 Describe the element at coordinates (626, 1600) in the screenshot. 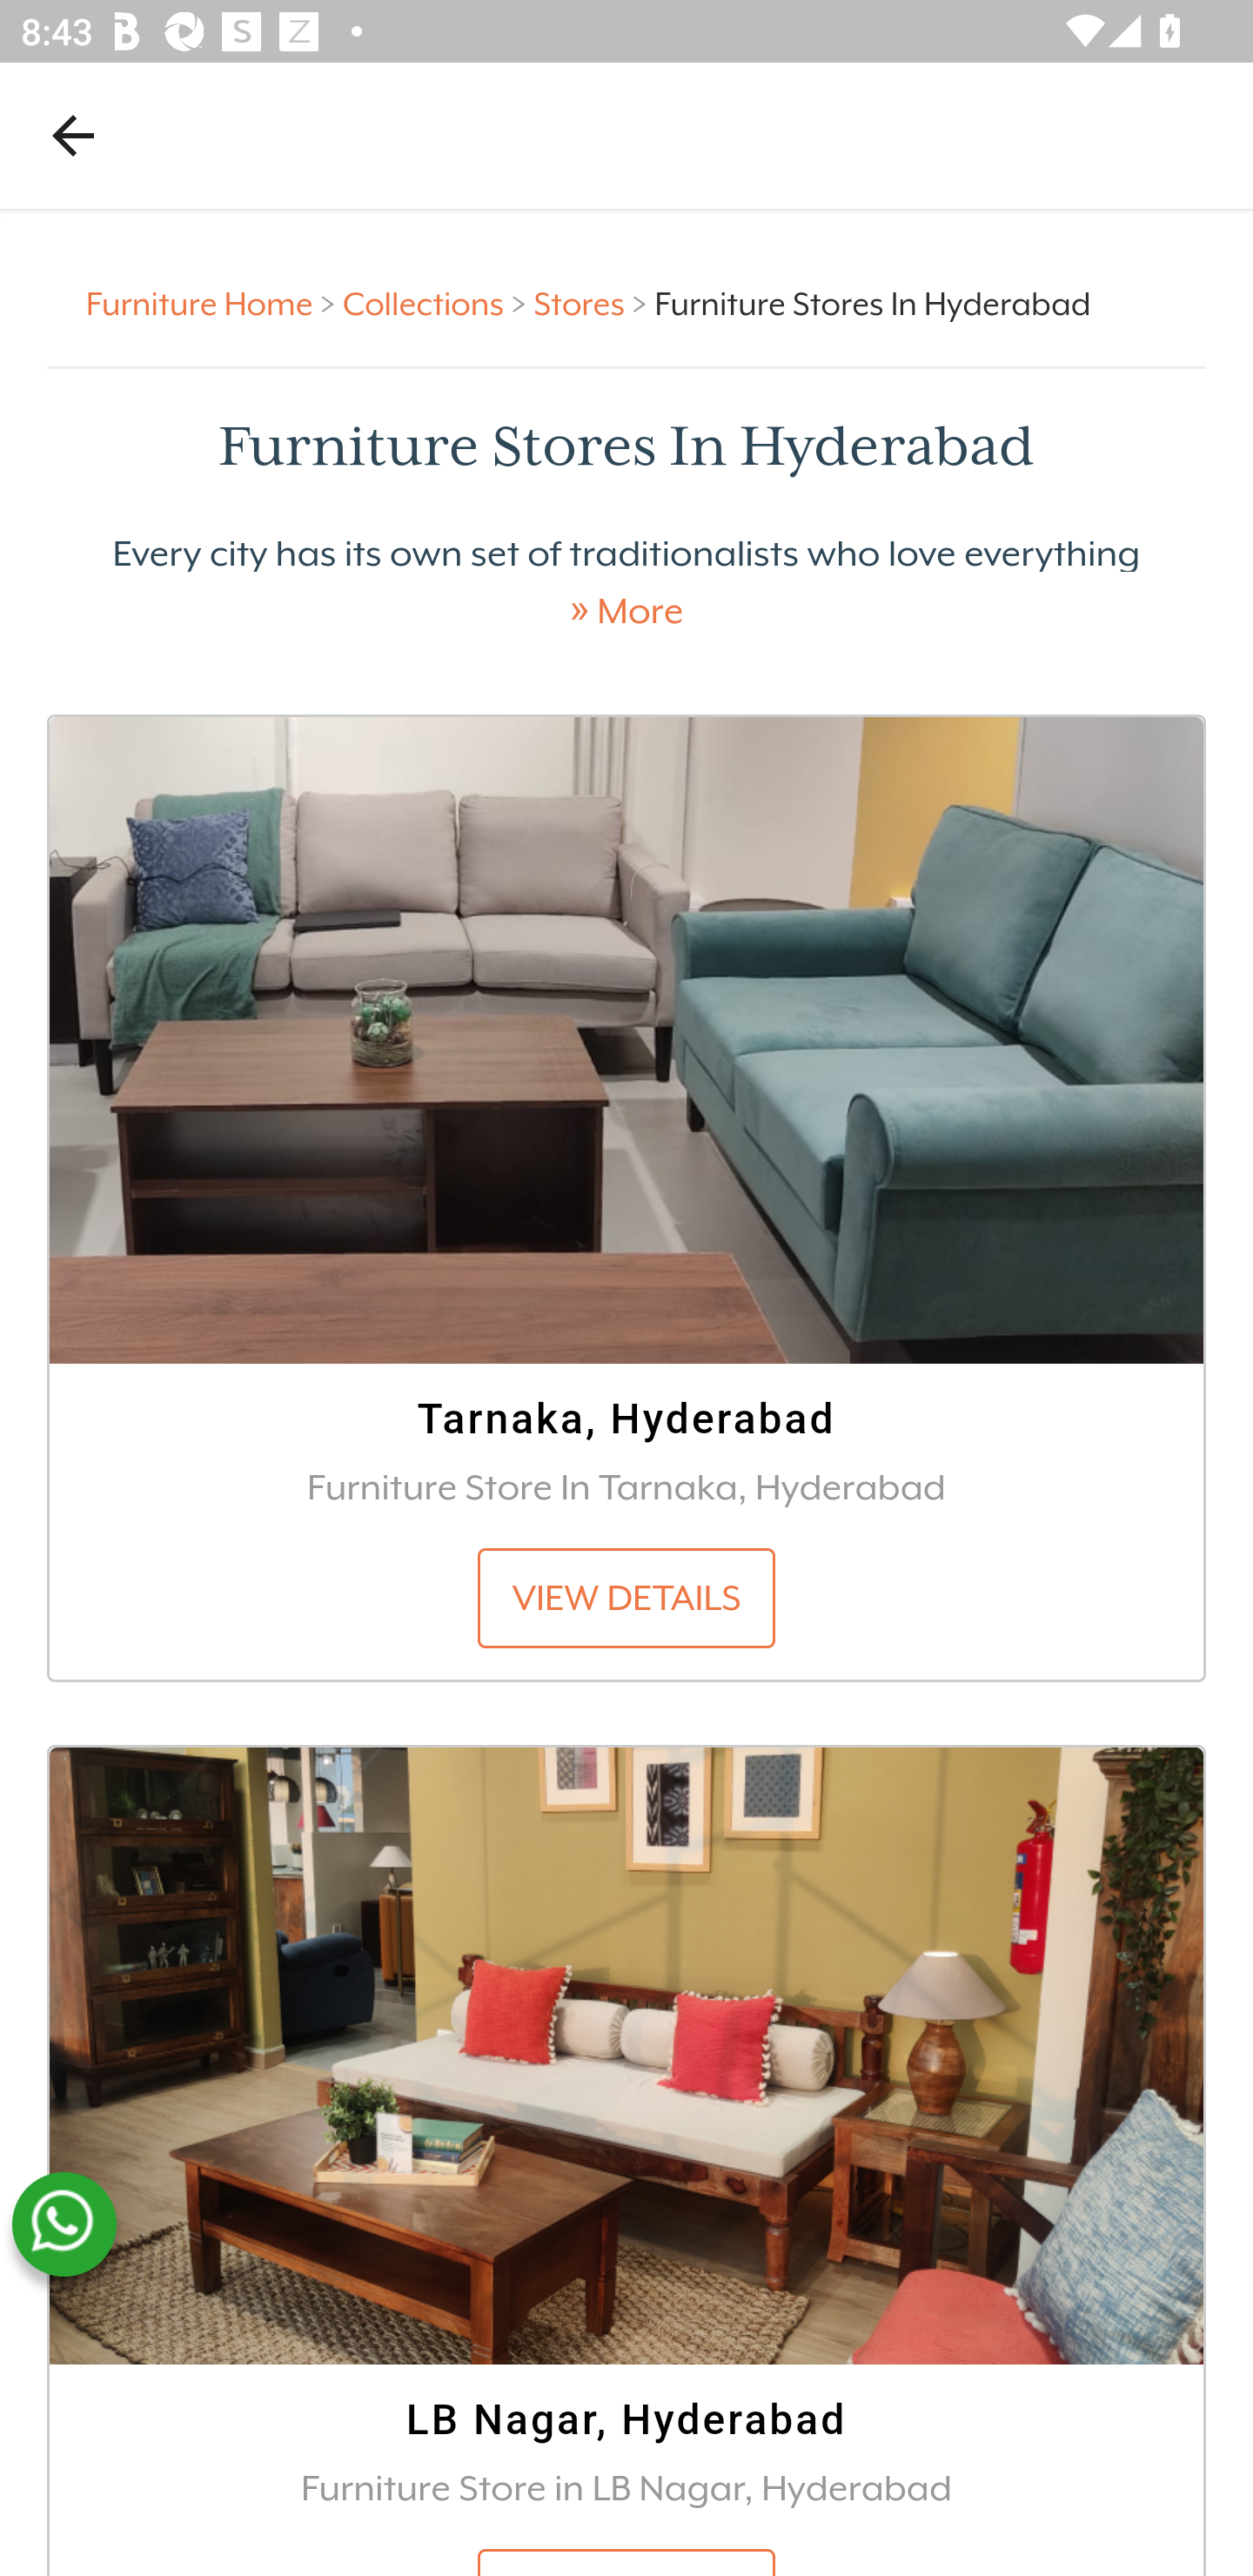

I see `VIEW DETAILS` at that location.